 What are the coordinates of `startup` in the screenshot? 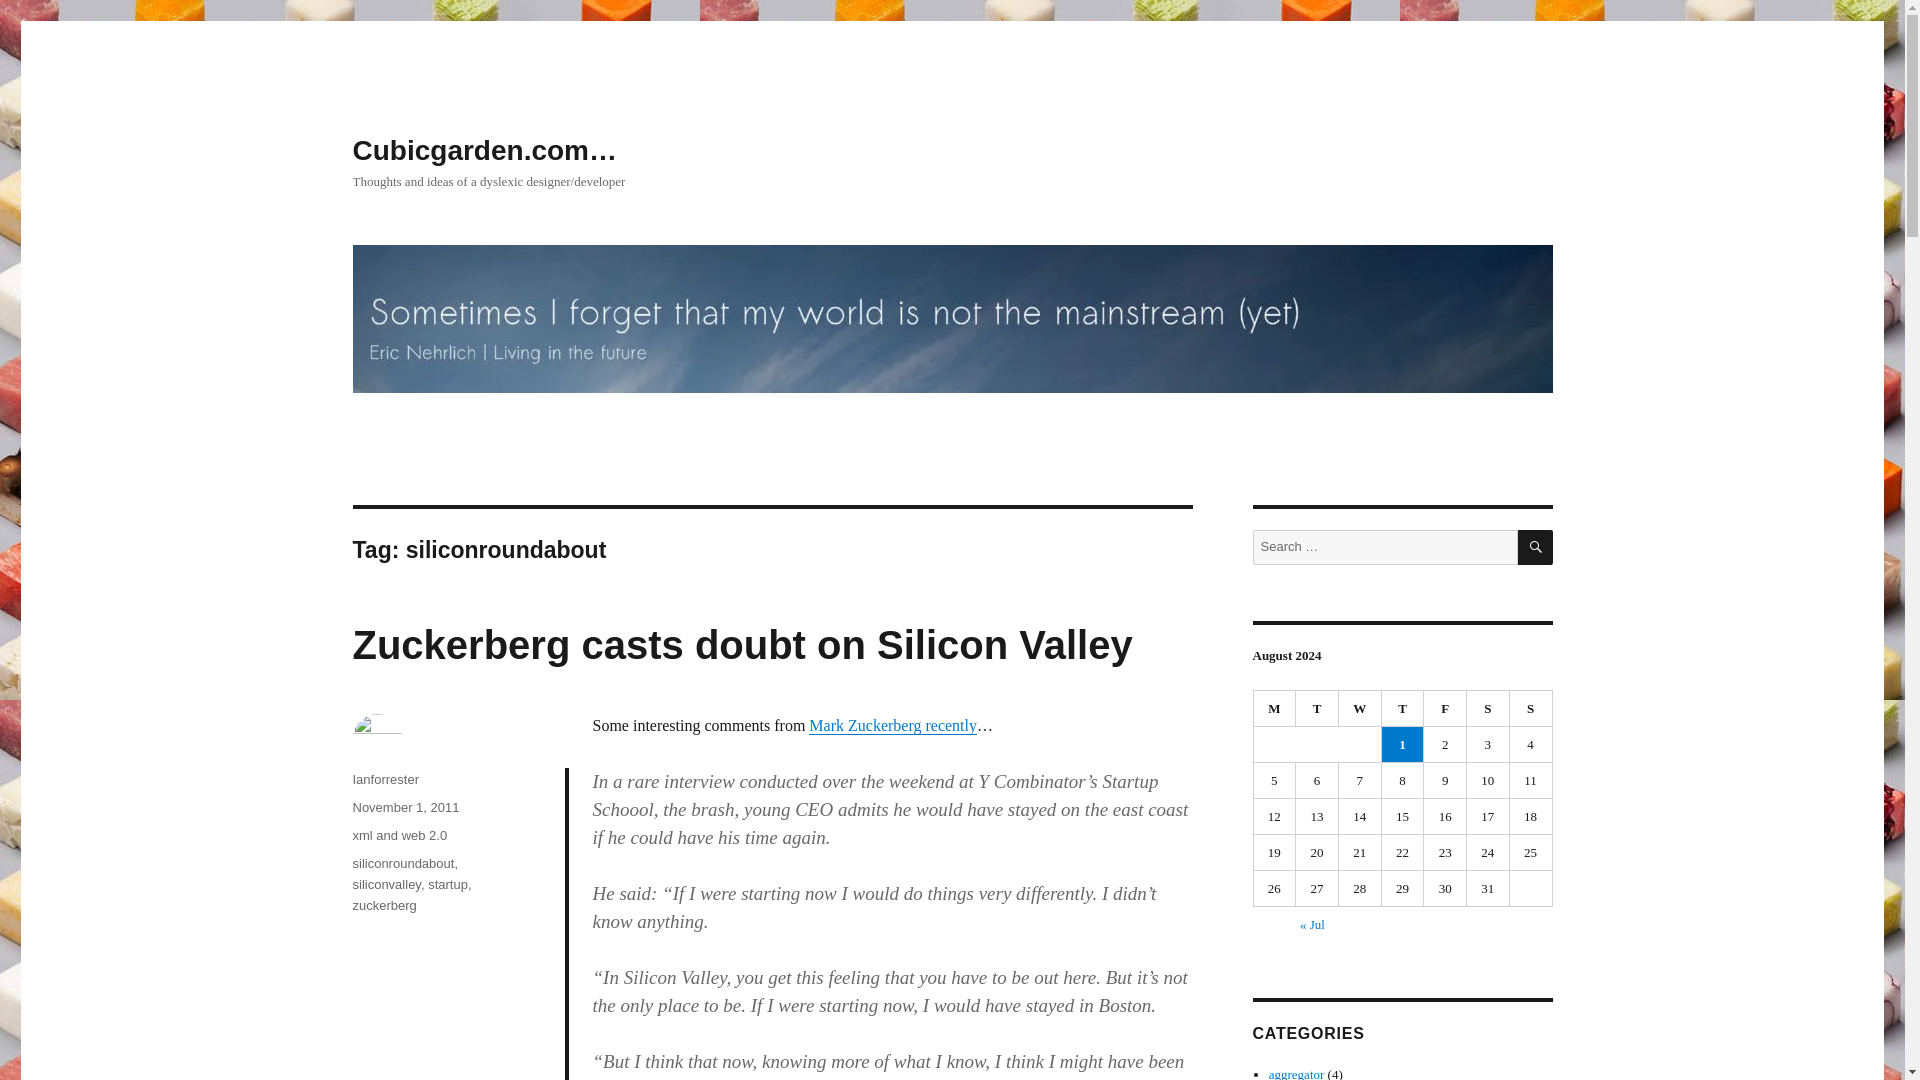 It's located at (448, 884).